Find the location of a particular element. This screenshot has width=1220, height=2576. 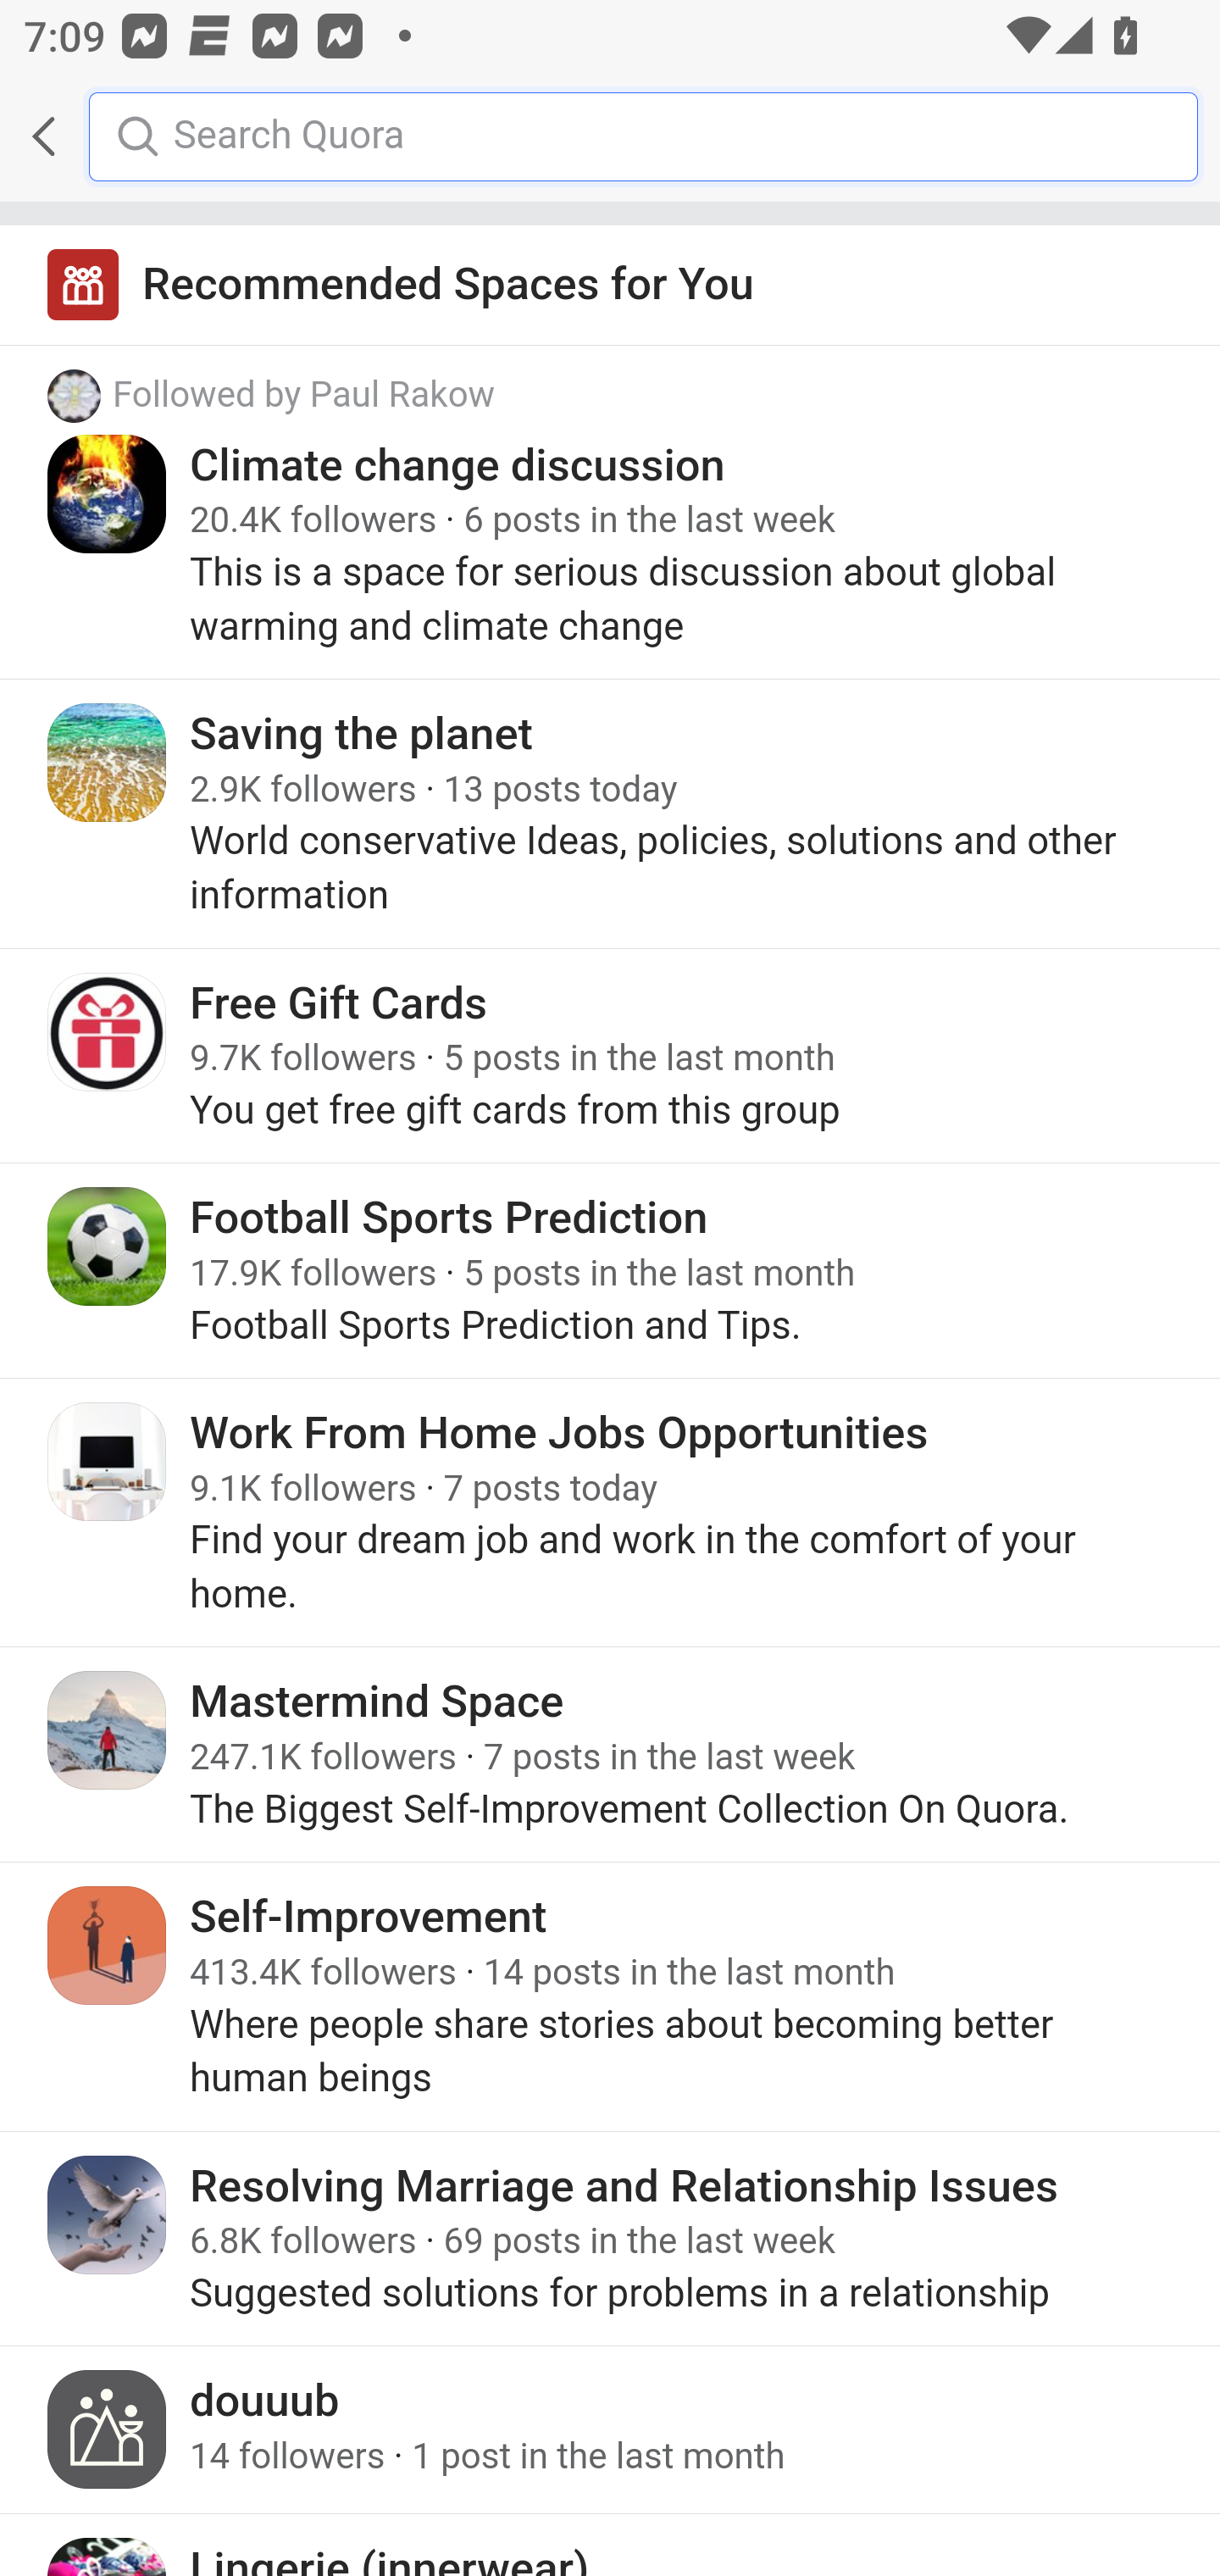

Icon for douuub is located at coordinates (108, 2430).